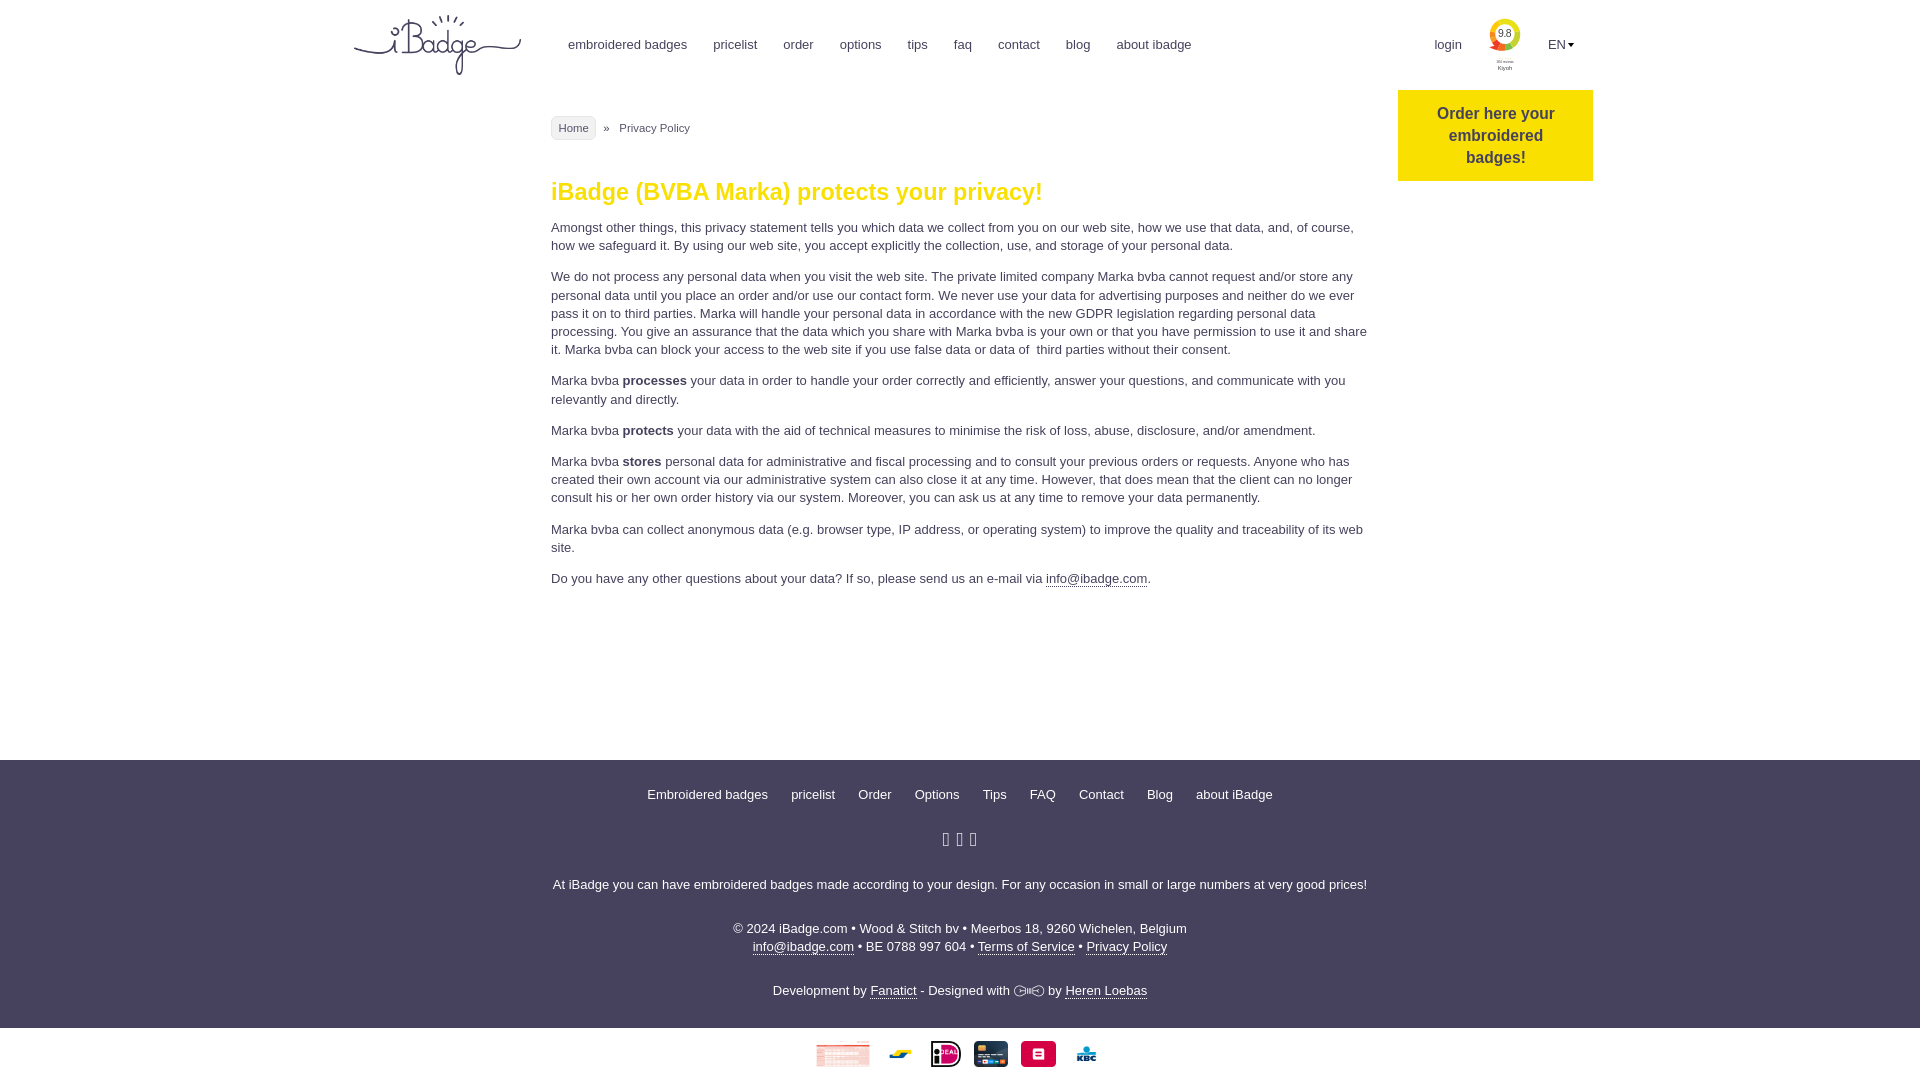 The width and height of the screenshot is (1920, 1080). I want to click on Home, so click(573, 128).